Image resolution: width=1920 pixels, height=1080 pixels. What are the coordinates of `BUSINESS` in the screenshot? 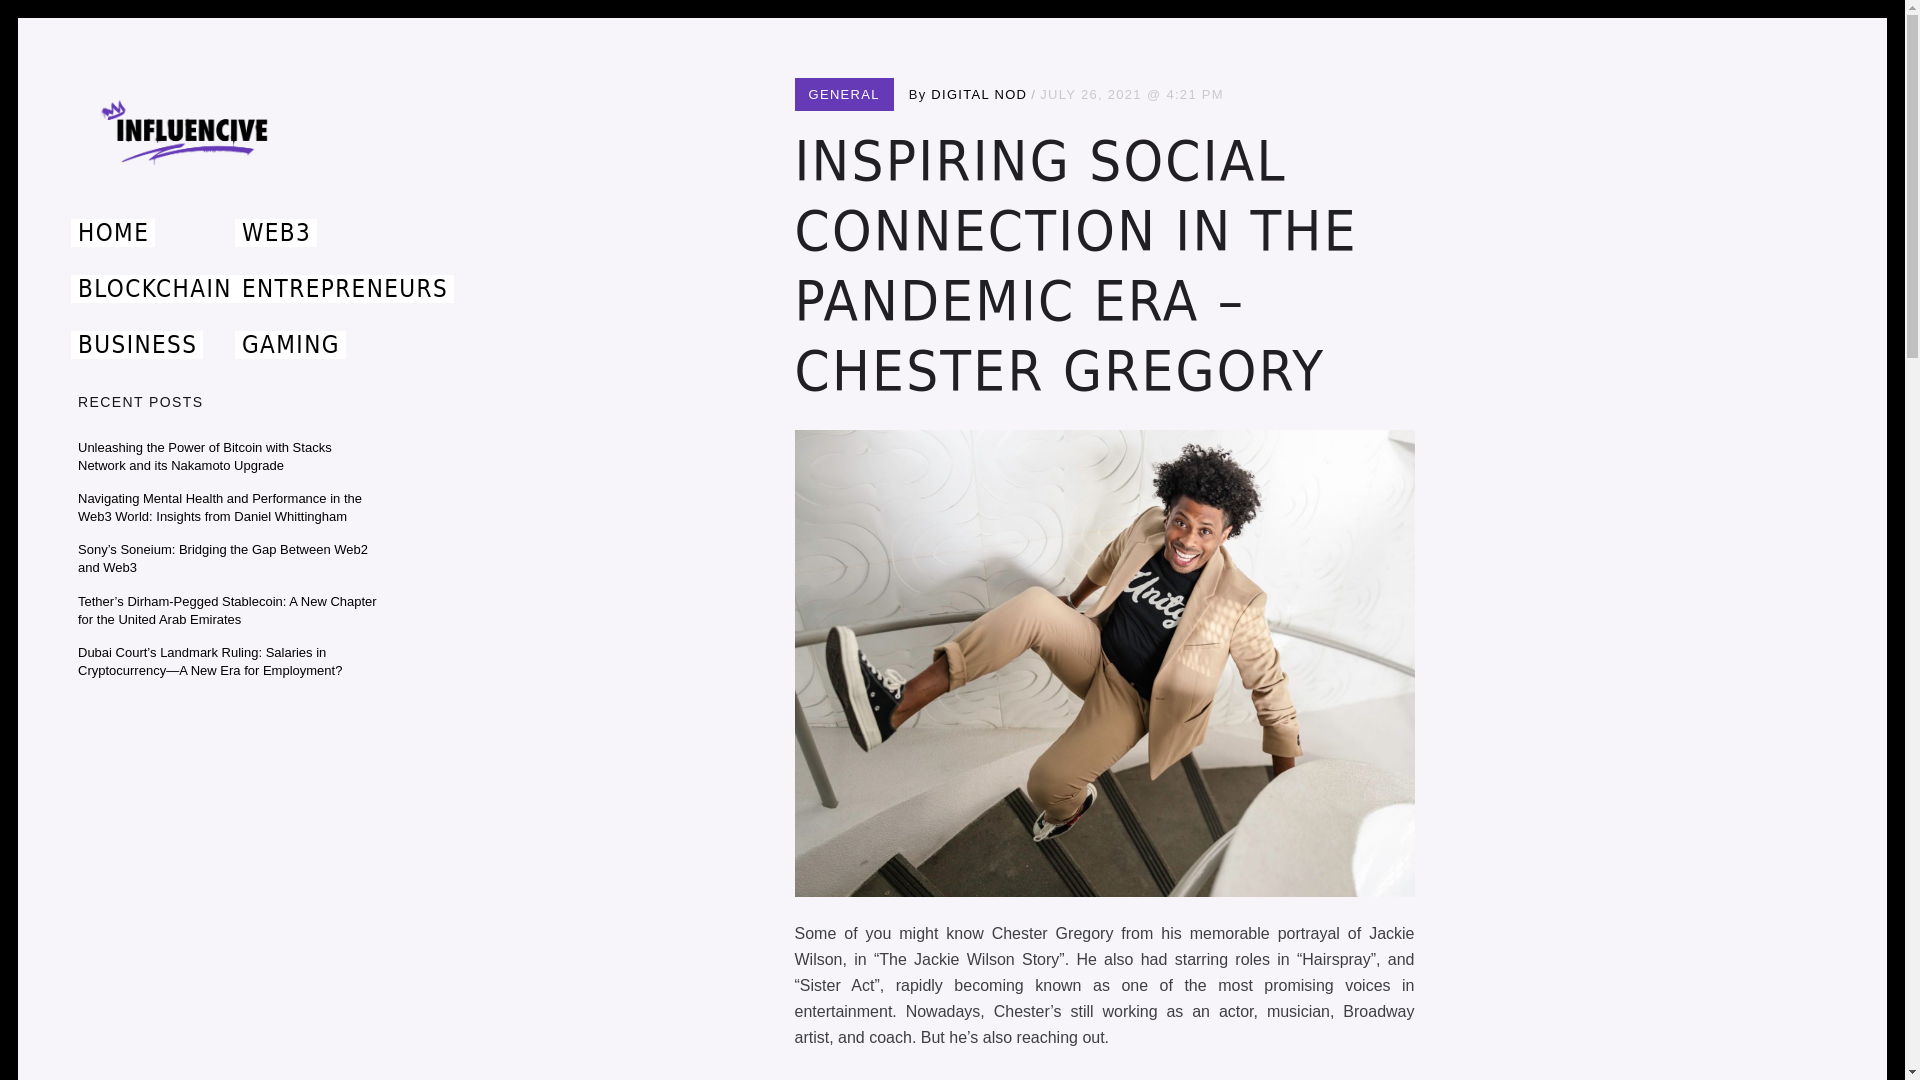 It's located at (137, 344).